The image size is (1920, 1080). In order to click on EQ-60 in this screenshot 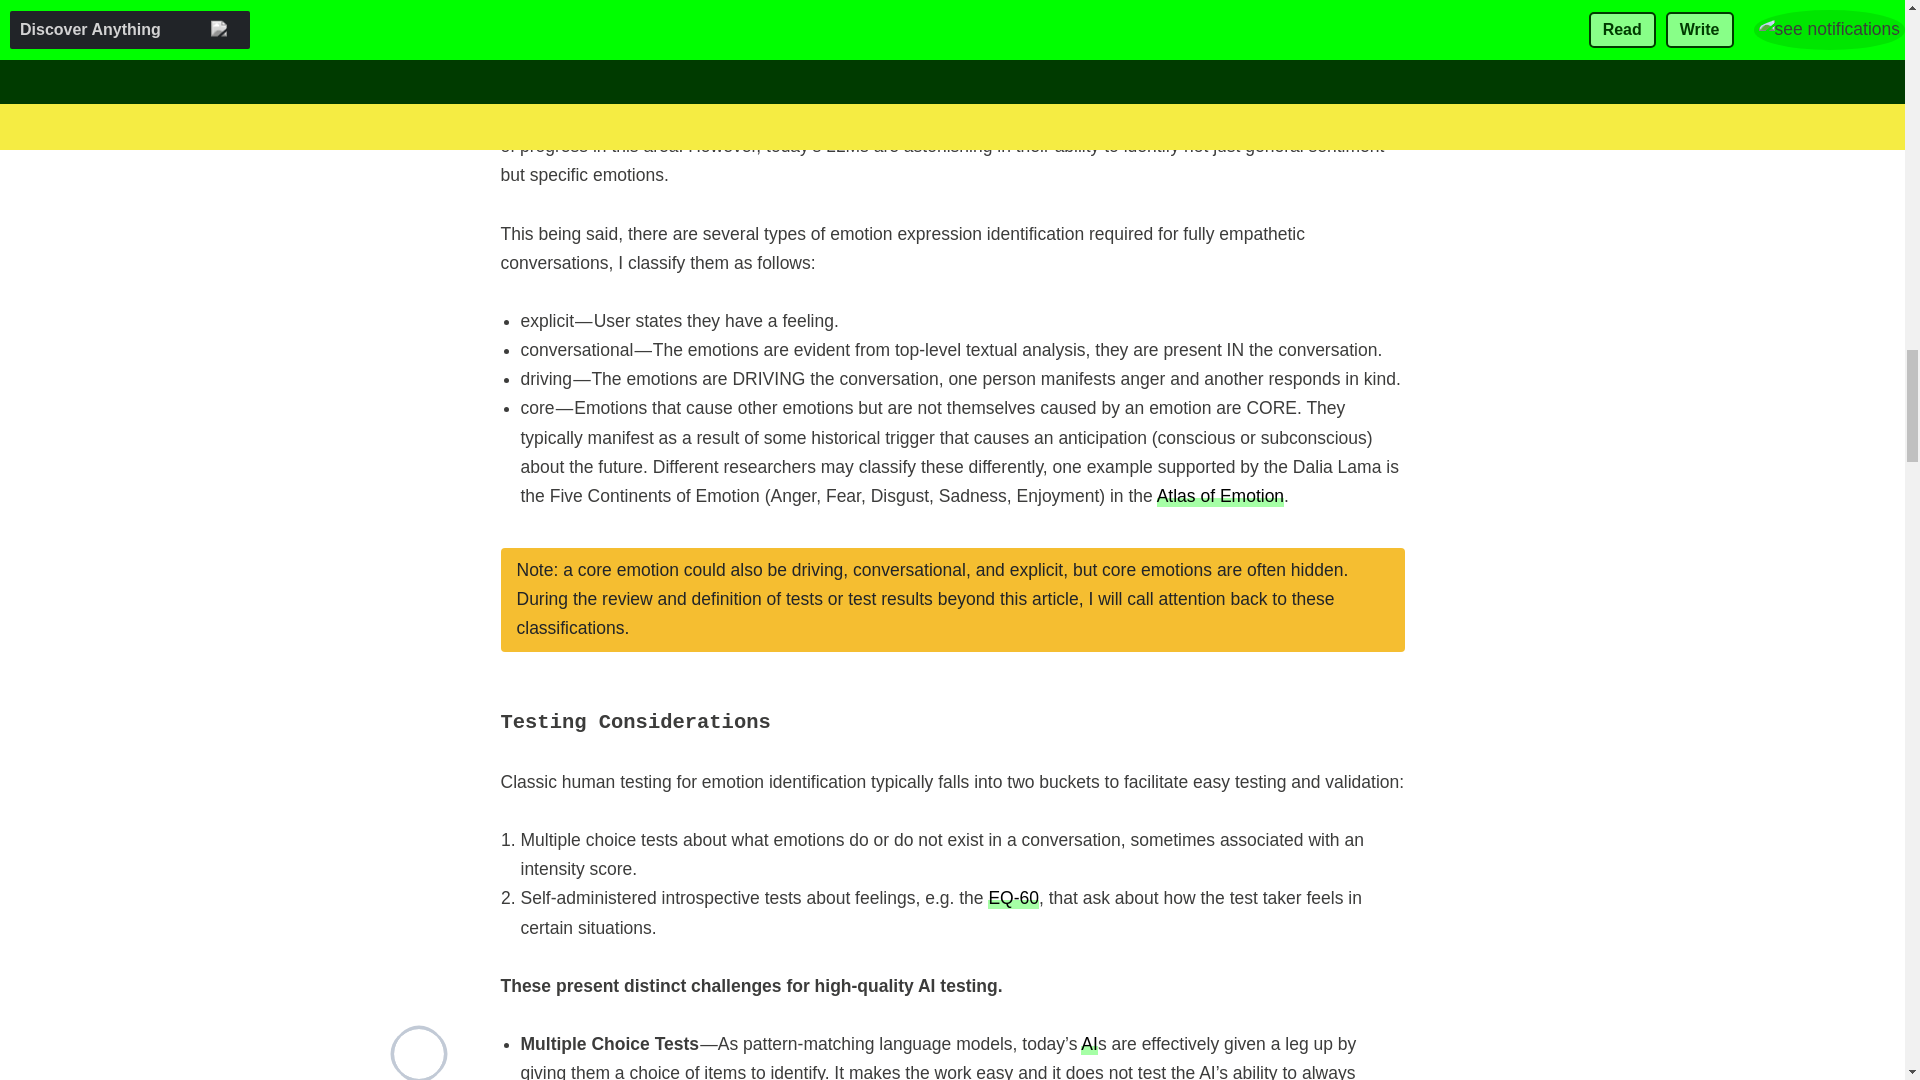, I will do `click(1013, 897)`.